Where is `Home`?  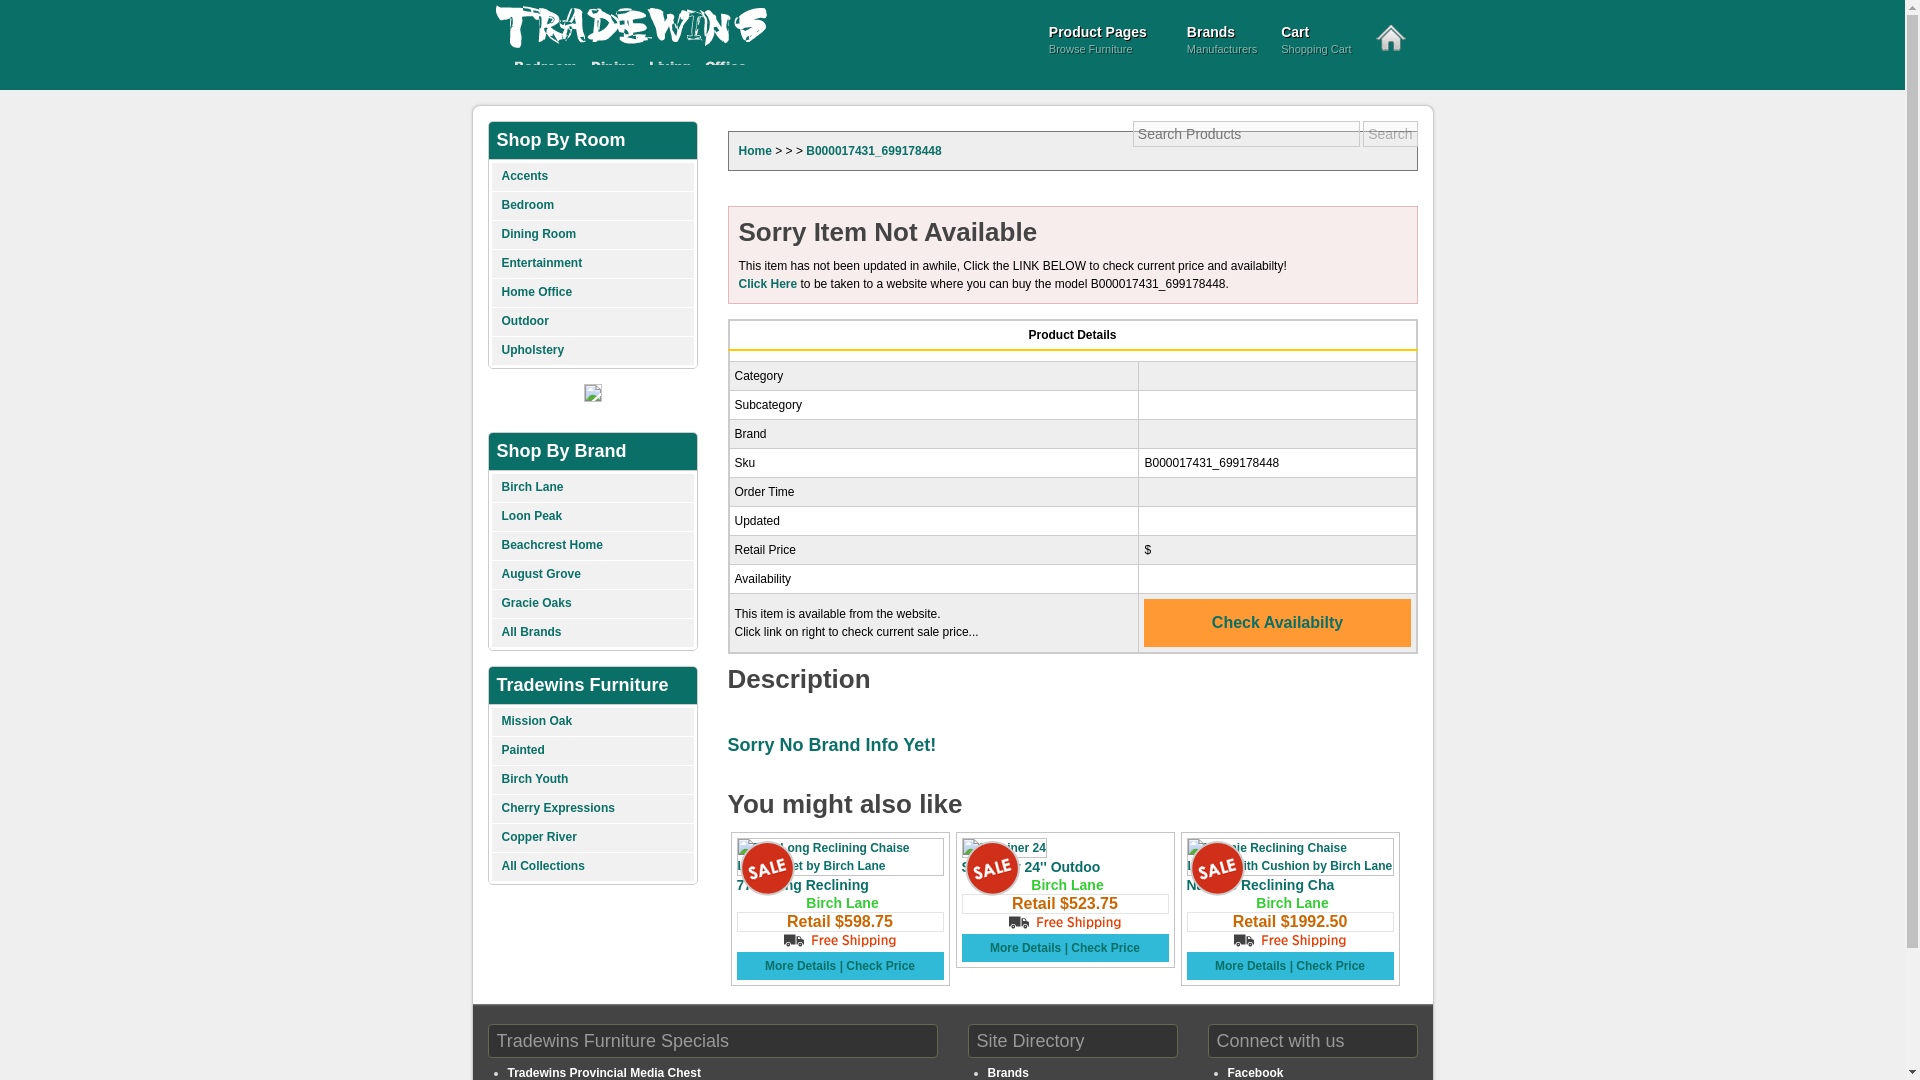
Home is located at coordinates (754, 150).